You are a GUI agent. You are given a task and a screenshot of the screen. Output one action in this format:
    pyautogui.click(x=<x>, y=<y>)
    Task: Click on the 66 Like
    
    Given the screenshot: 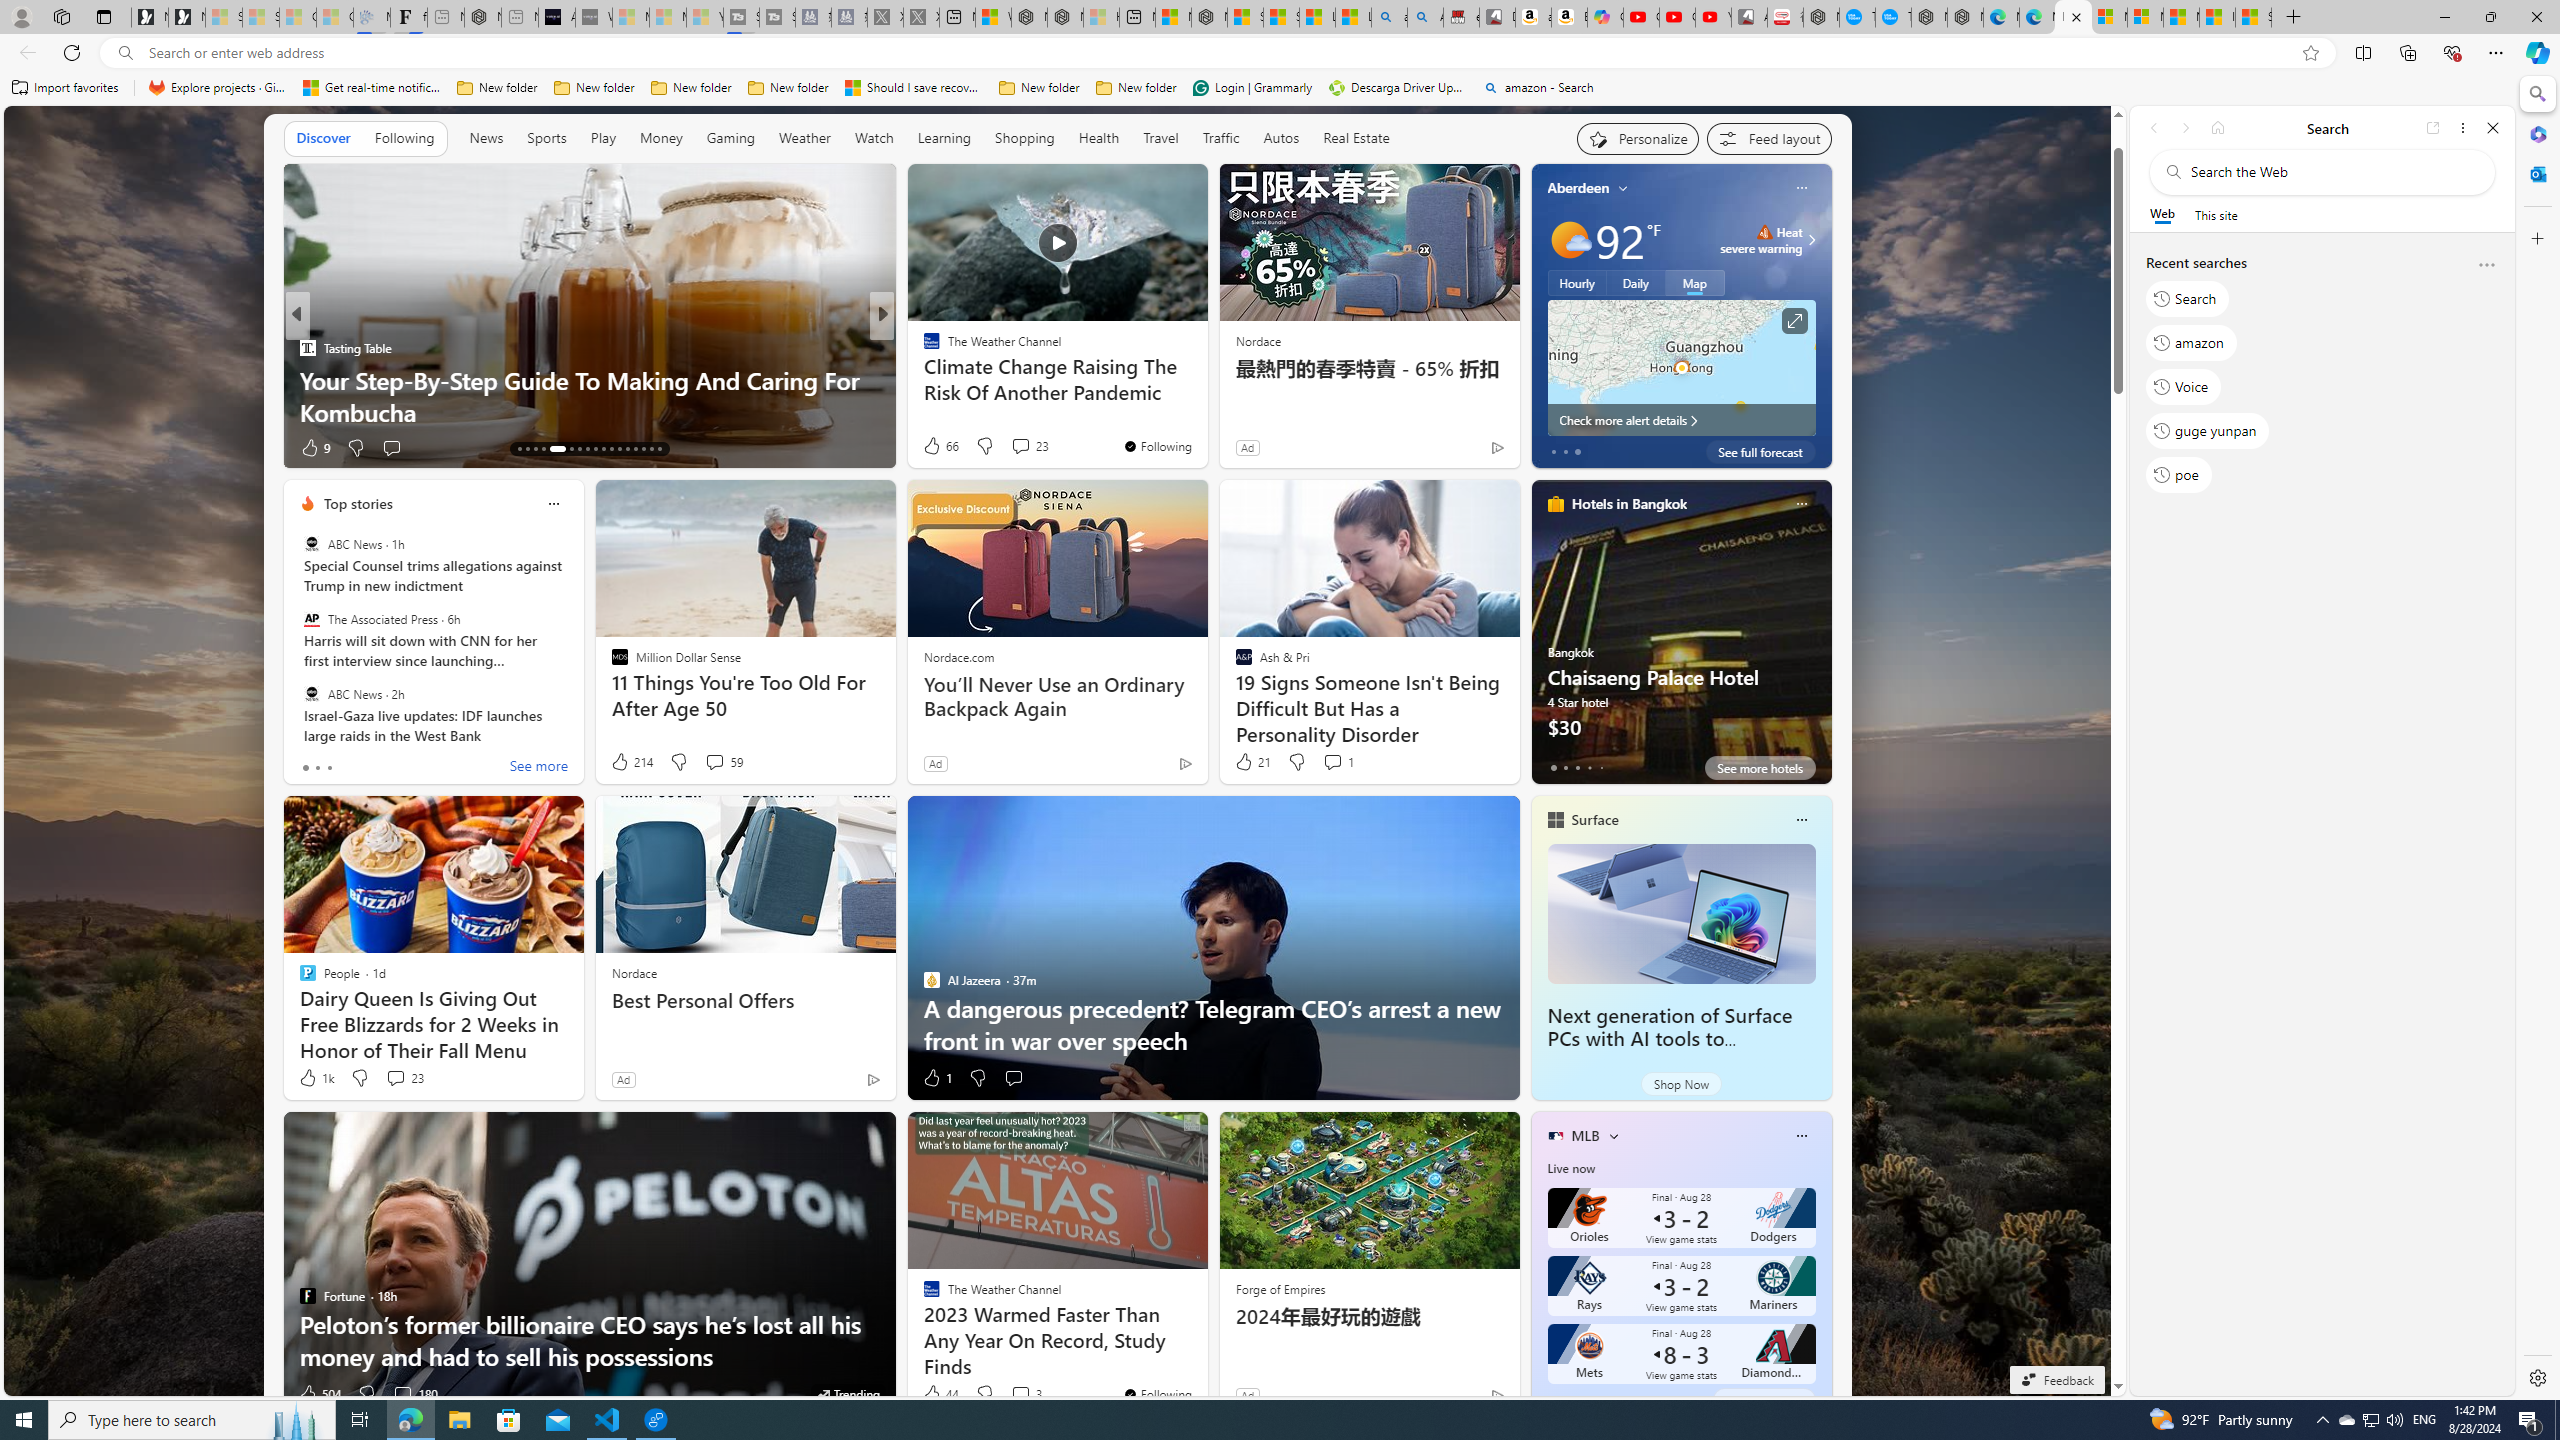 What is the action you would take?
    pyautogui.click(x=940, y=446)
    